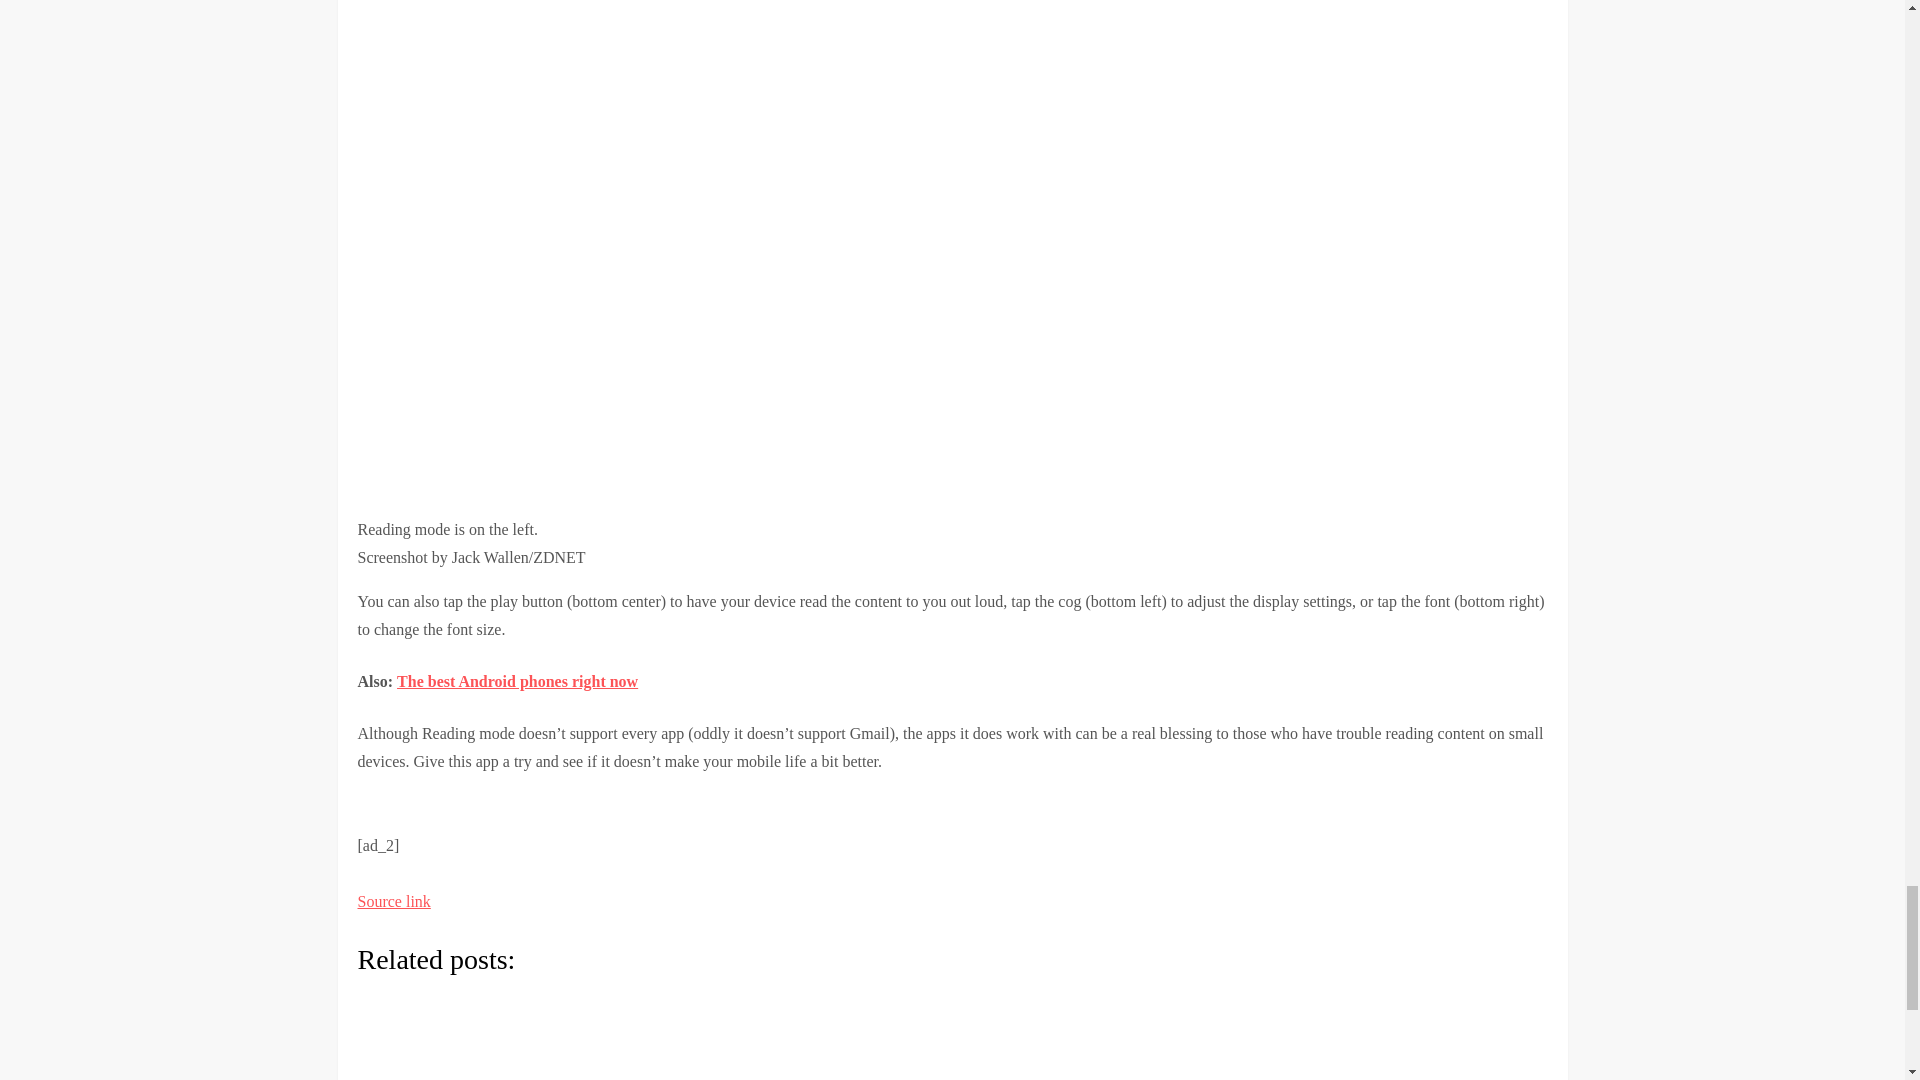 The width and height of the screenshot is (1920, 1080). Describe the element at coordinates (394, 902) in the screenshot. I see `Source link` at that location.